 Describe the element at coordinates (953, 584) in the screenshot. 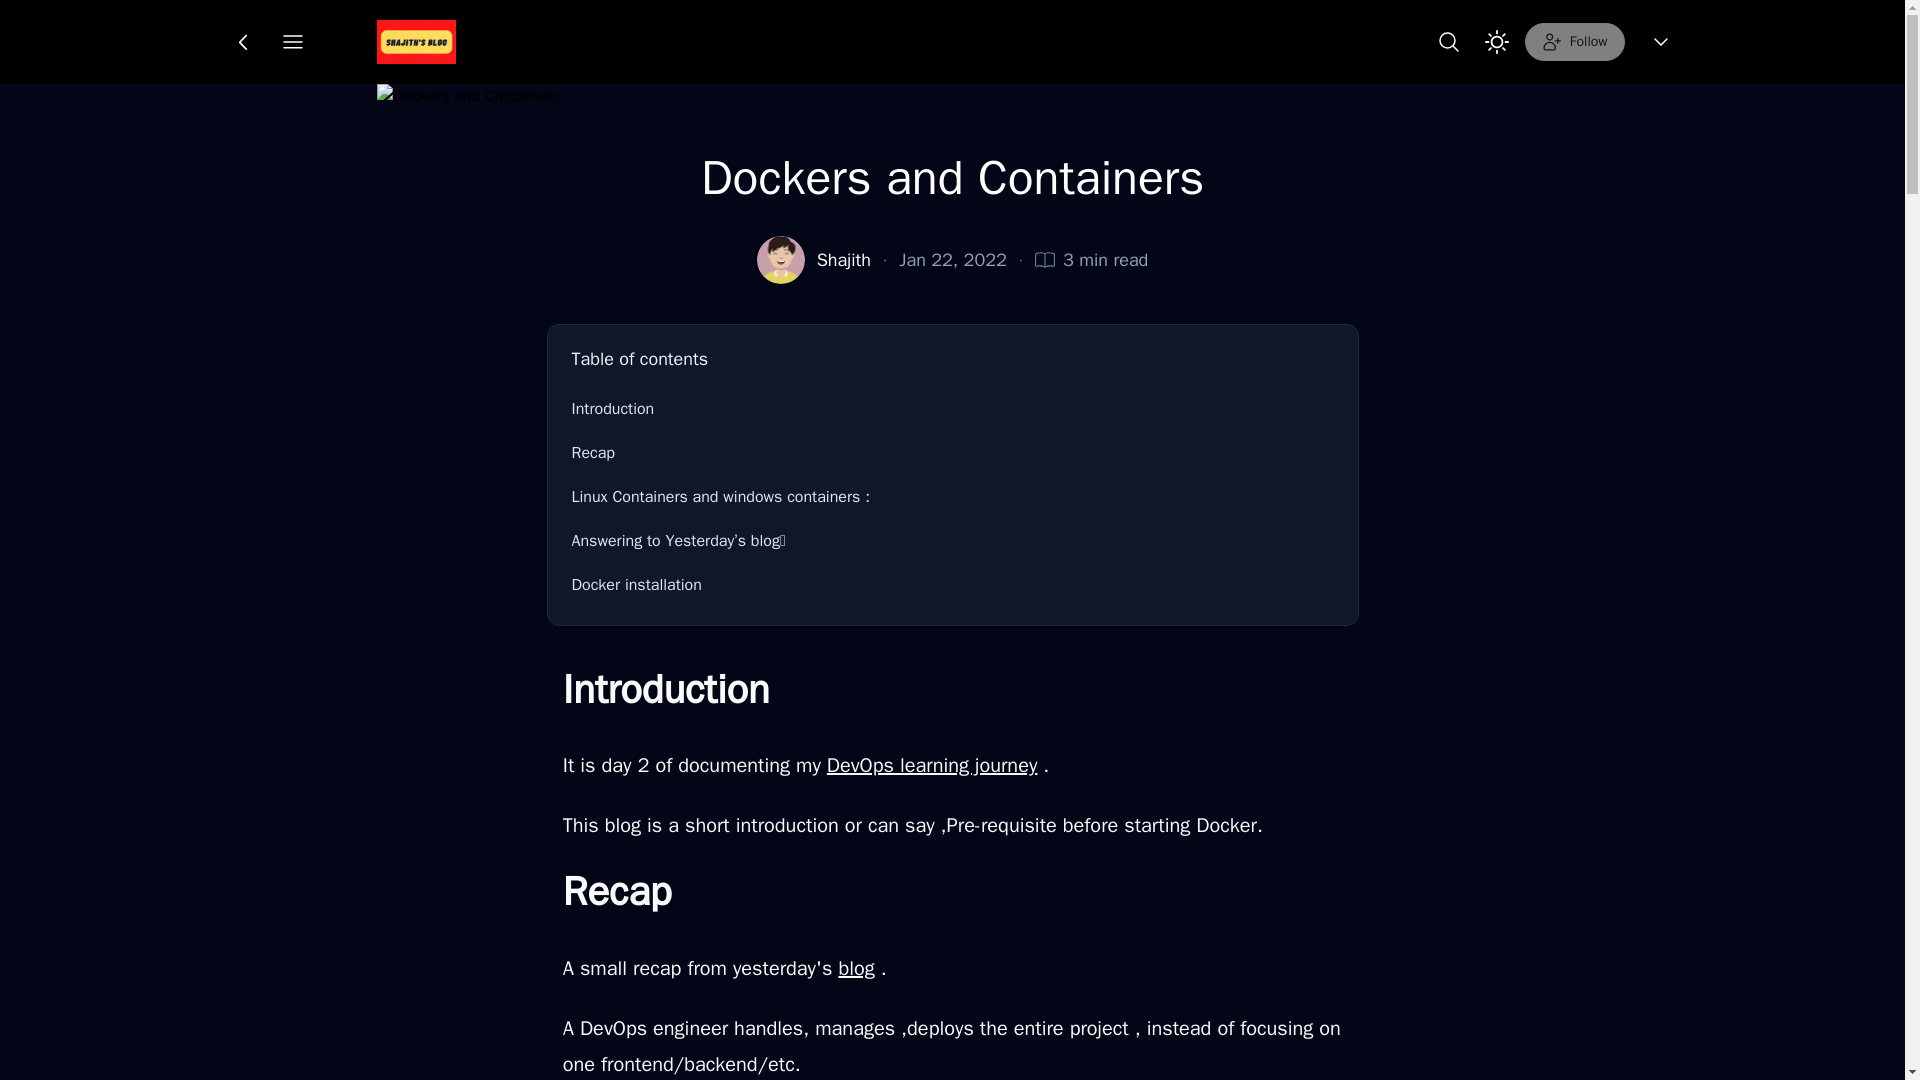

I see `Docker installation` at that location.